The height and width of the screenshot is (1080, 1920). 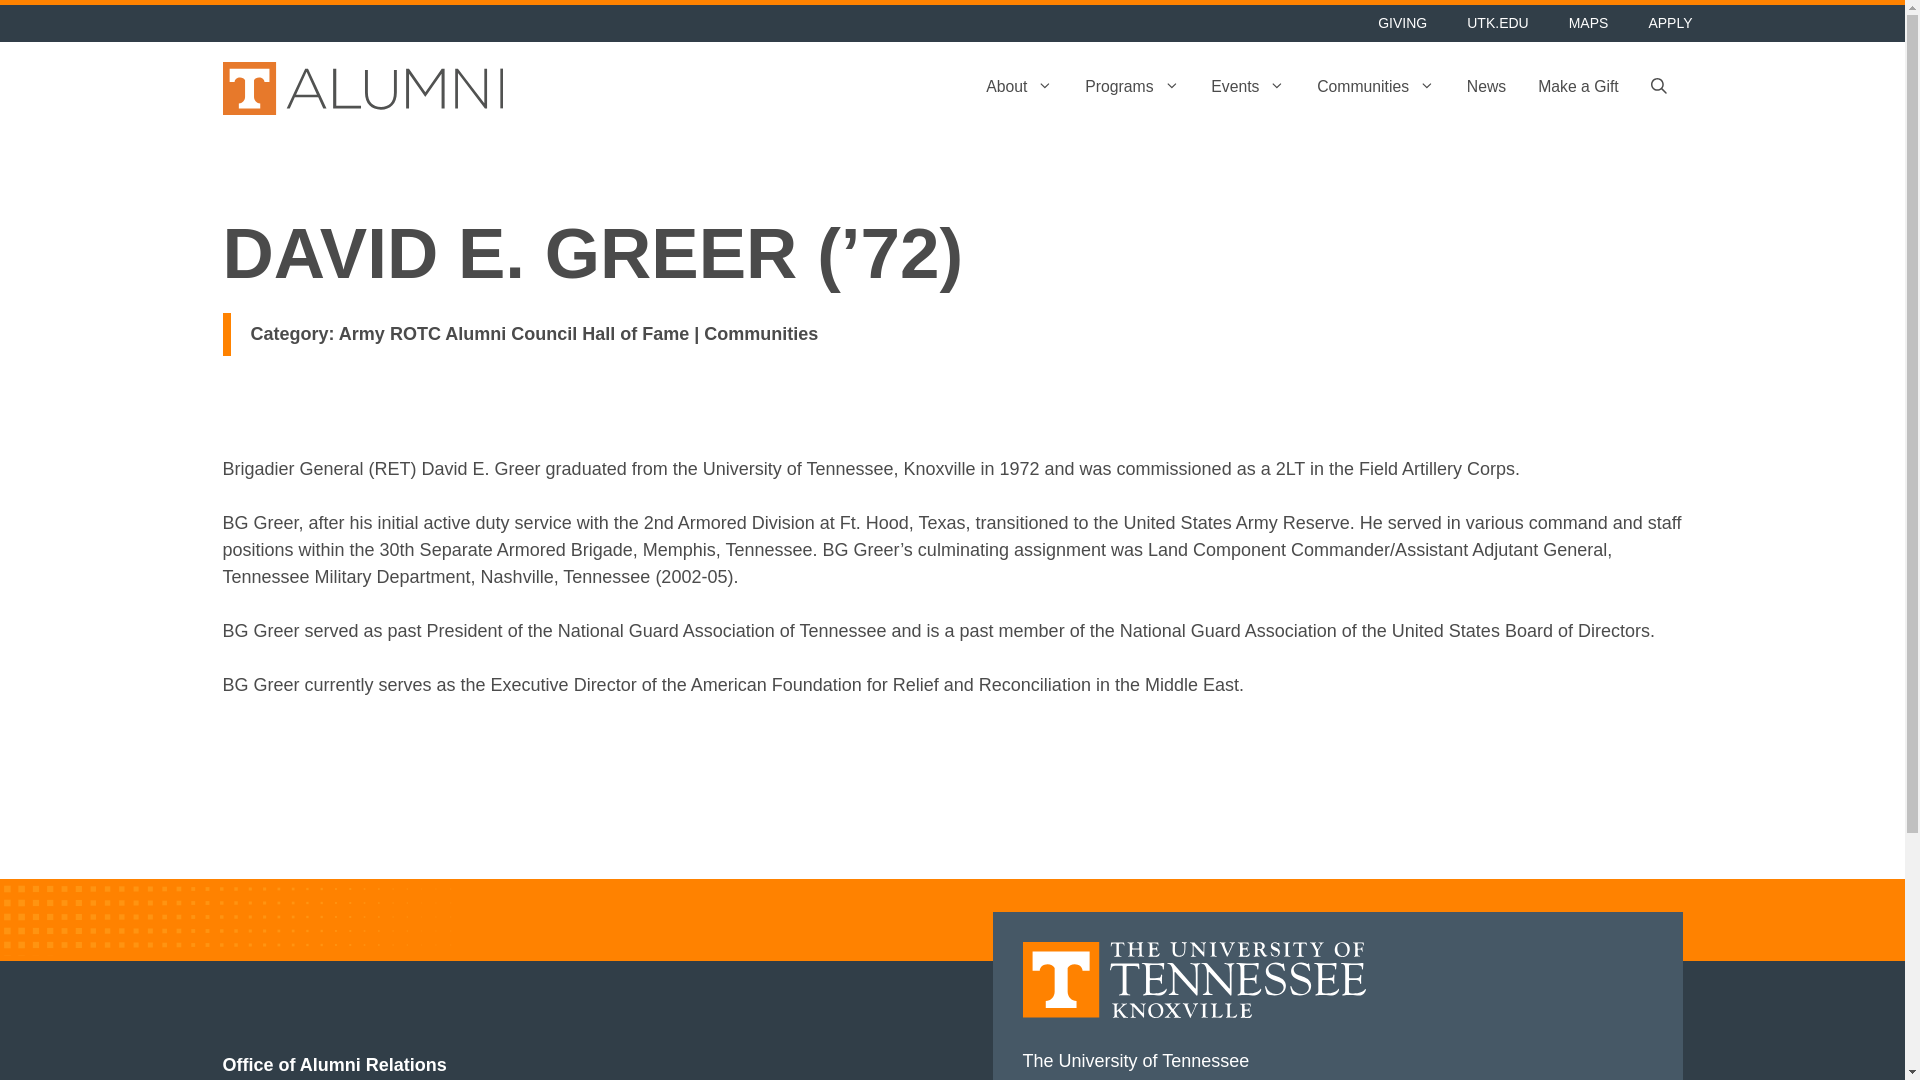 What do you see at coordinates (1486, 88) in the screenshot?
I see `News` at bounding box center [1486, 88].